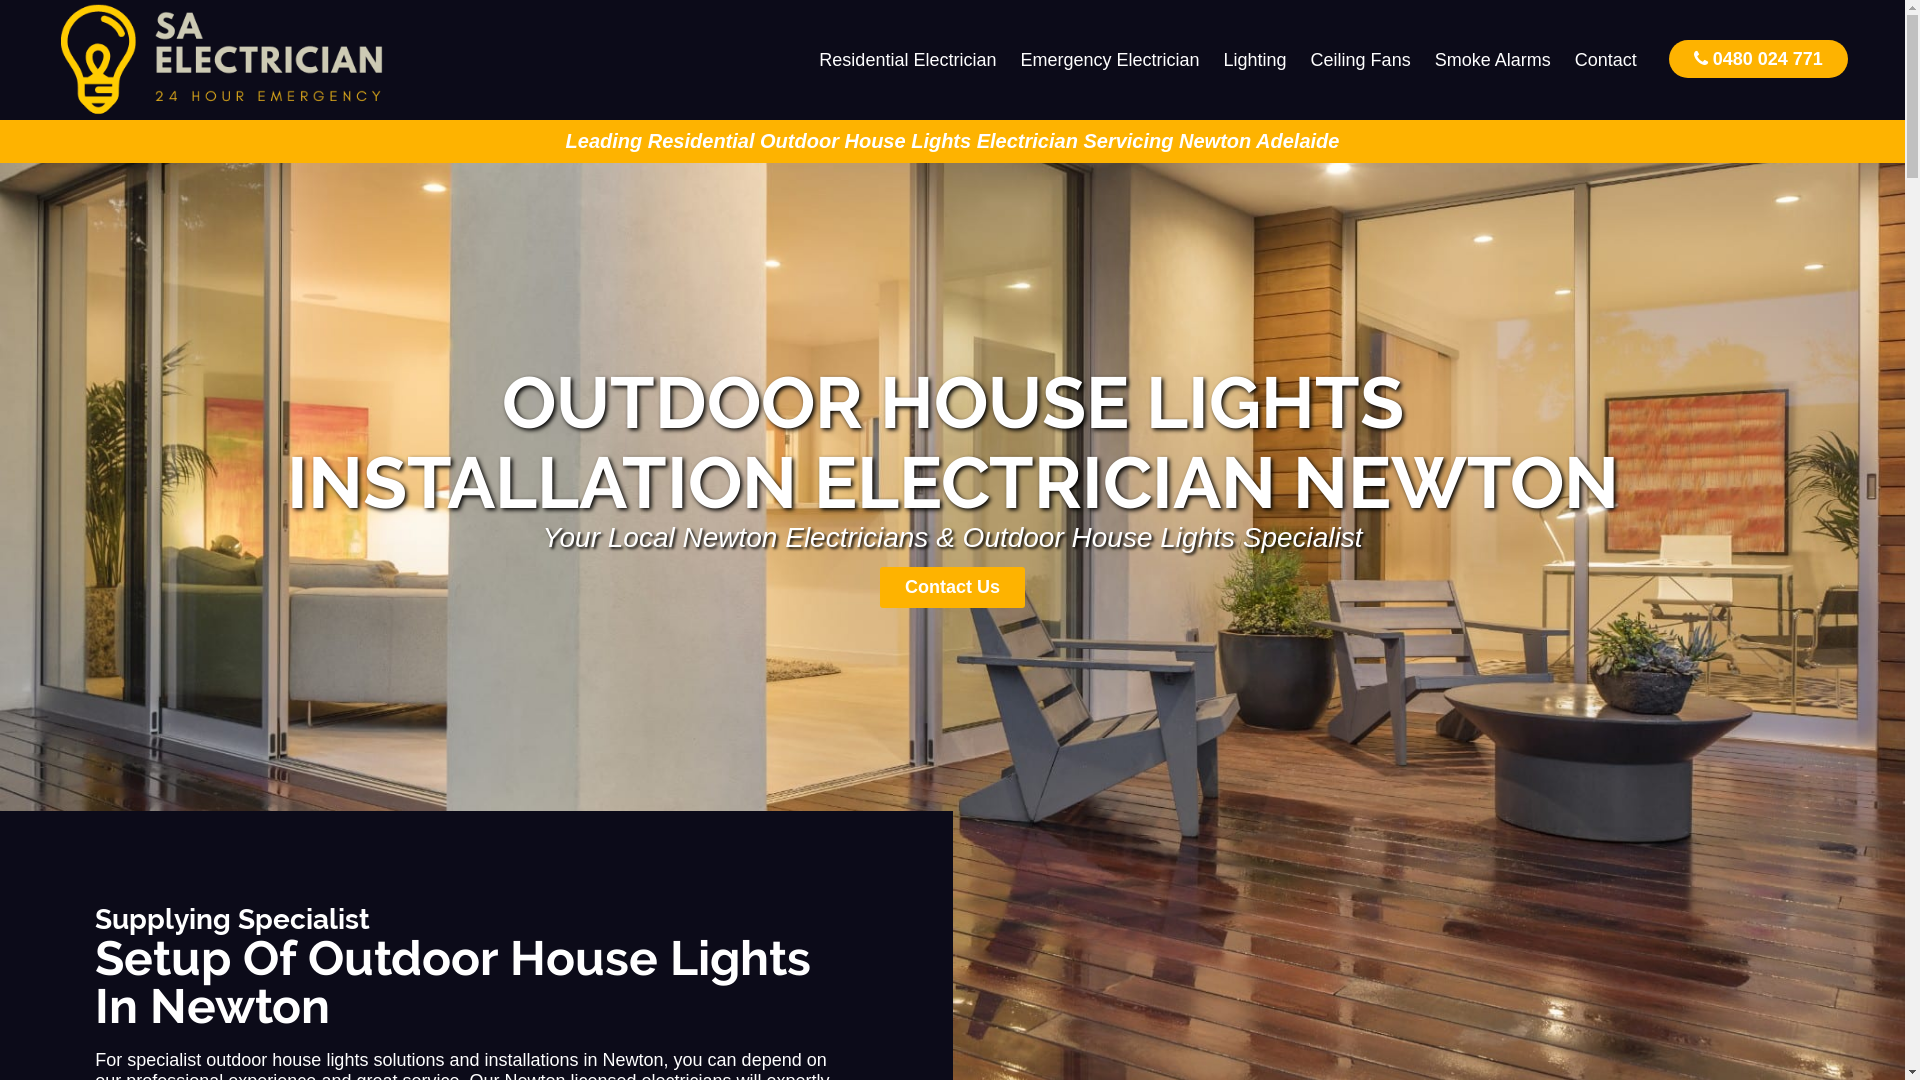 This screenshot has height=1080, width=1920. I want to click on Ceiling Fans, so click(1361, 60).